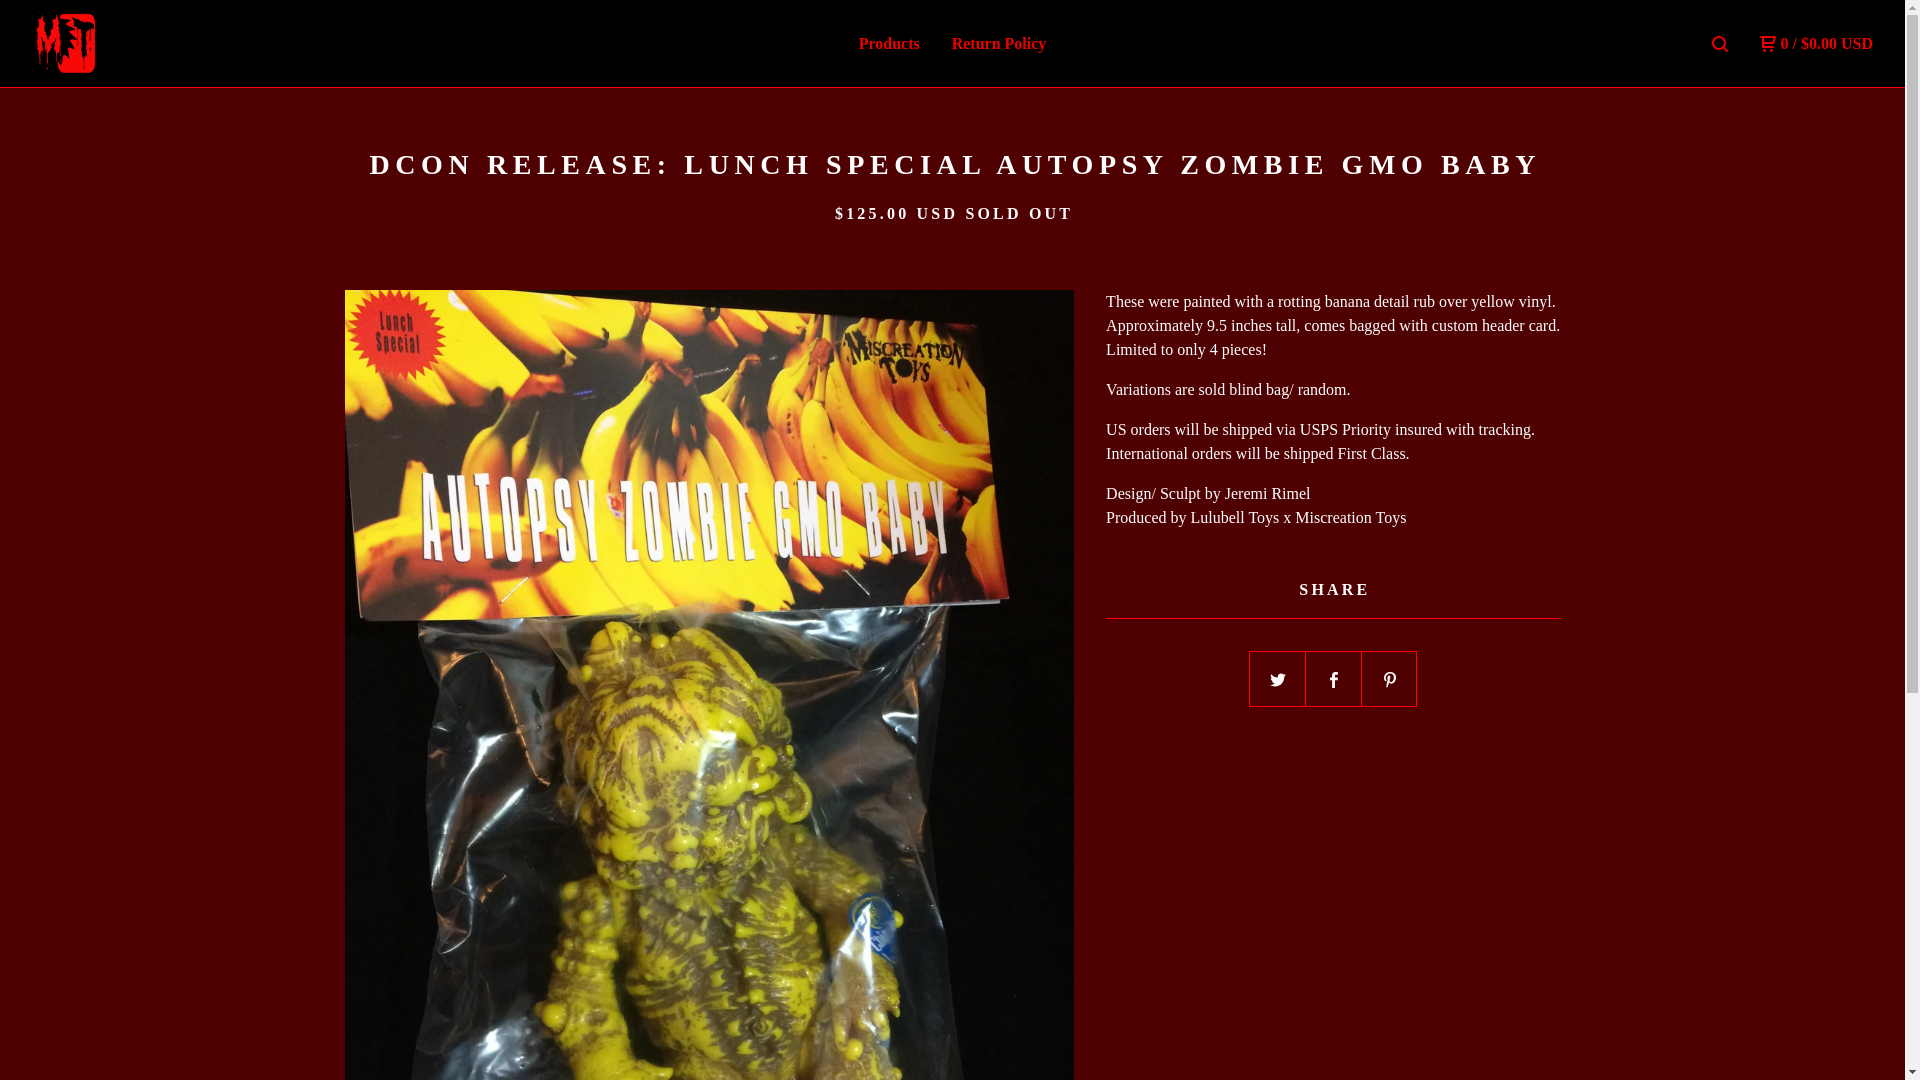  I want to click on Products, so click(888, 44).